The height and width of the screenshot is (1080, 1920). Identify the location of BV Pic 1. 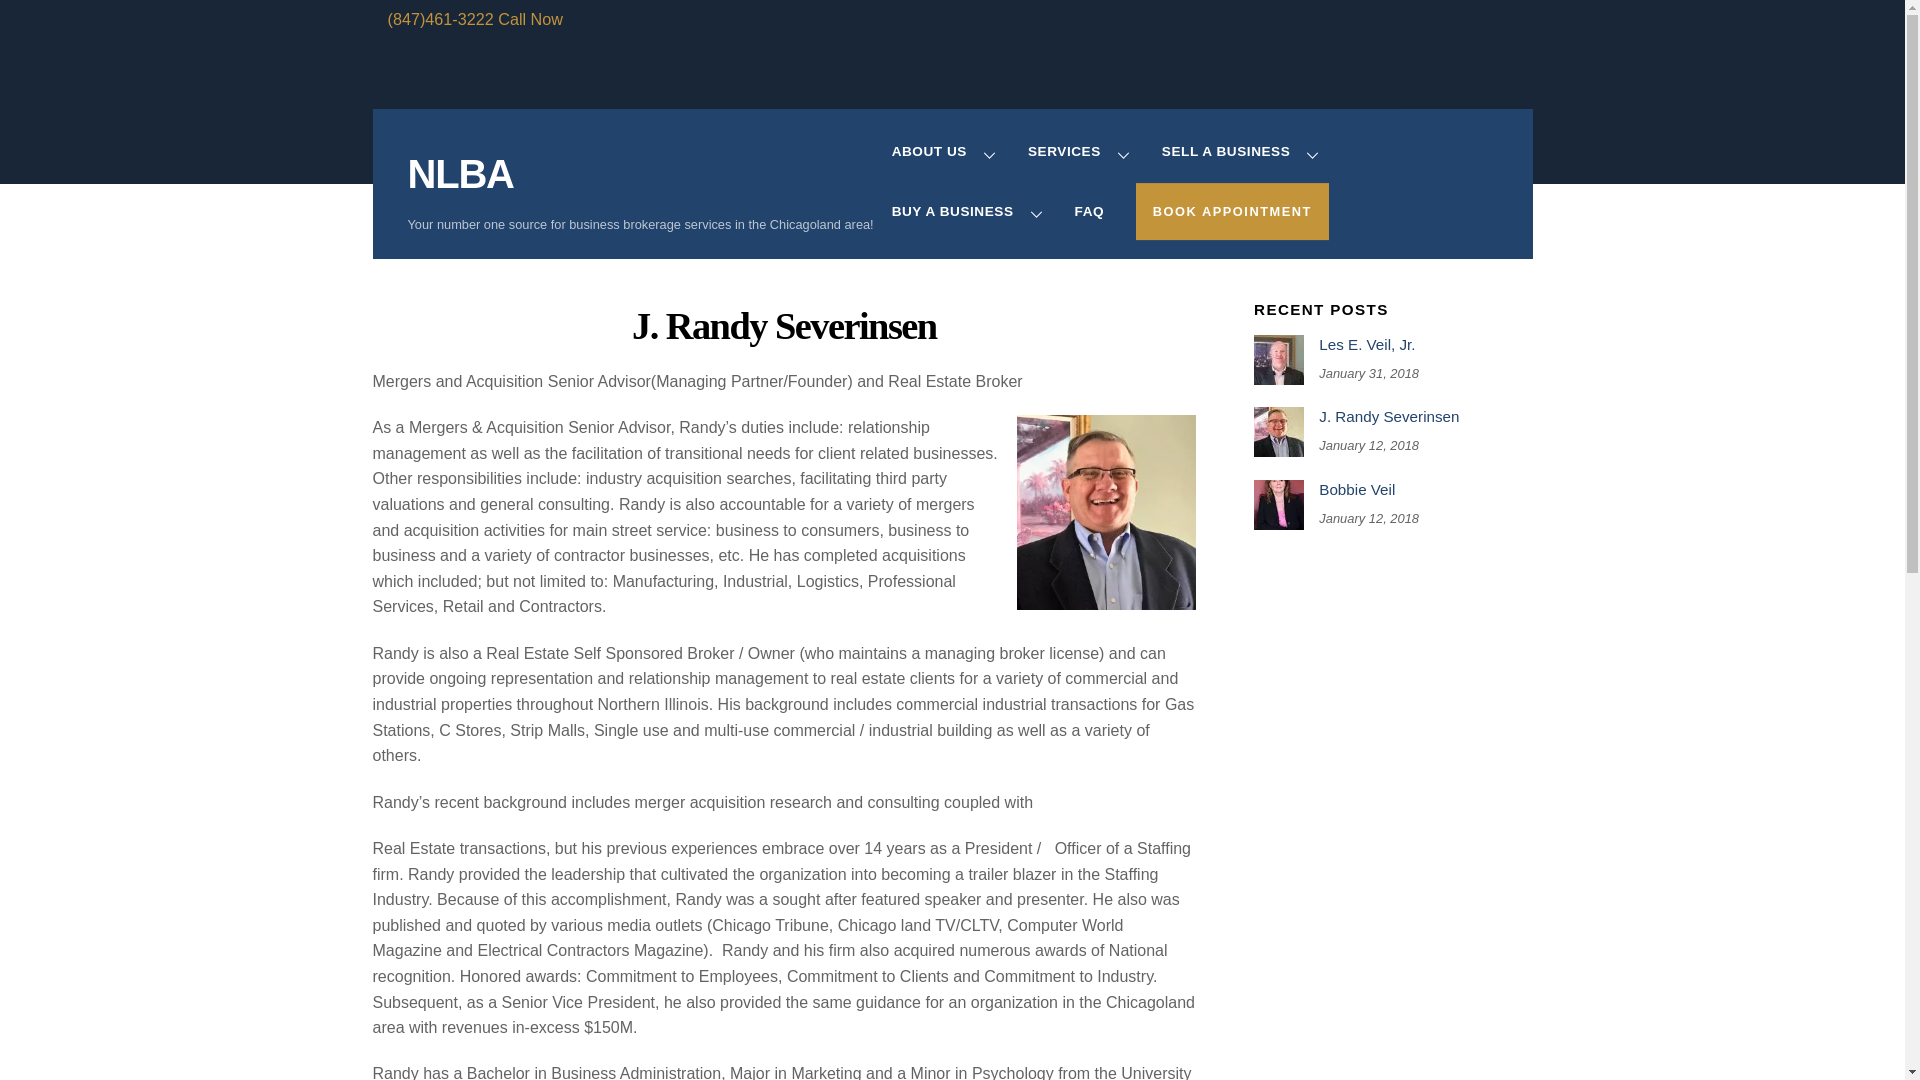
(1278, 504).